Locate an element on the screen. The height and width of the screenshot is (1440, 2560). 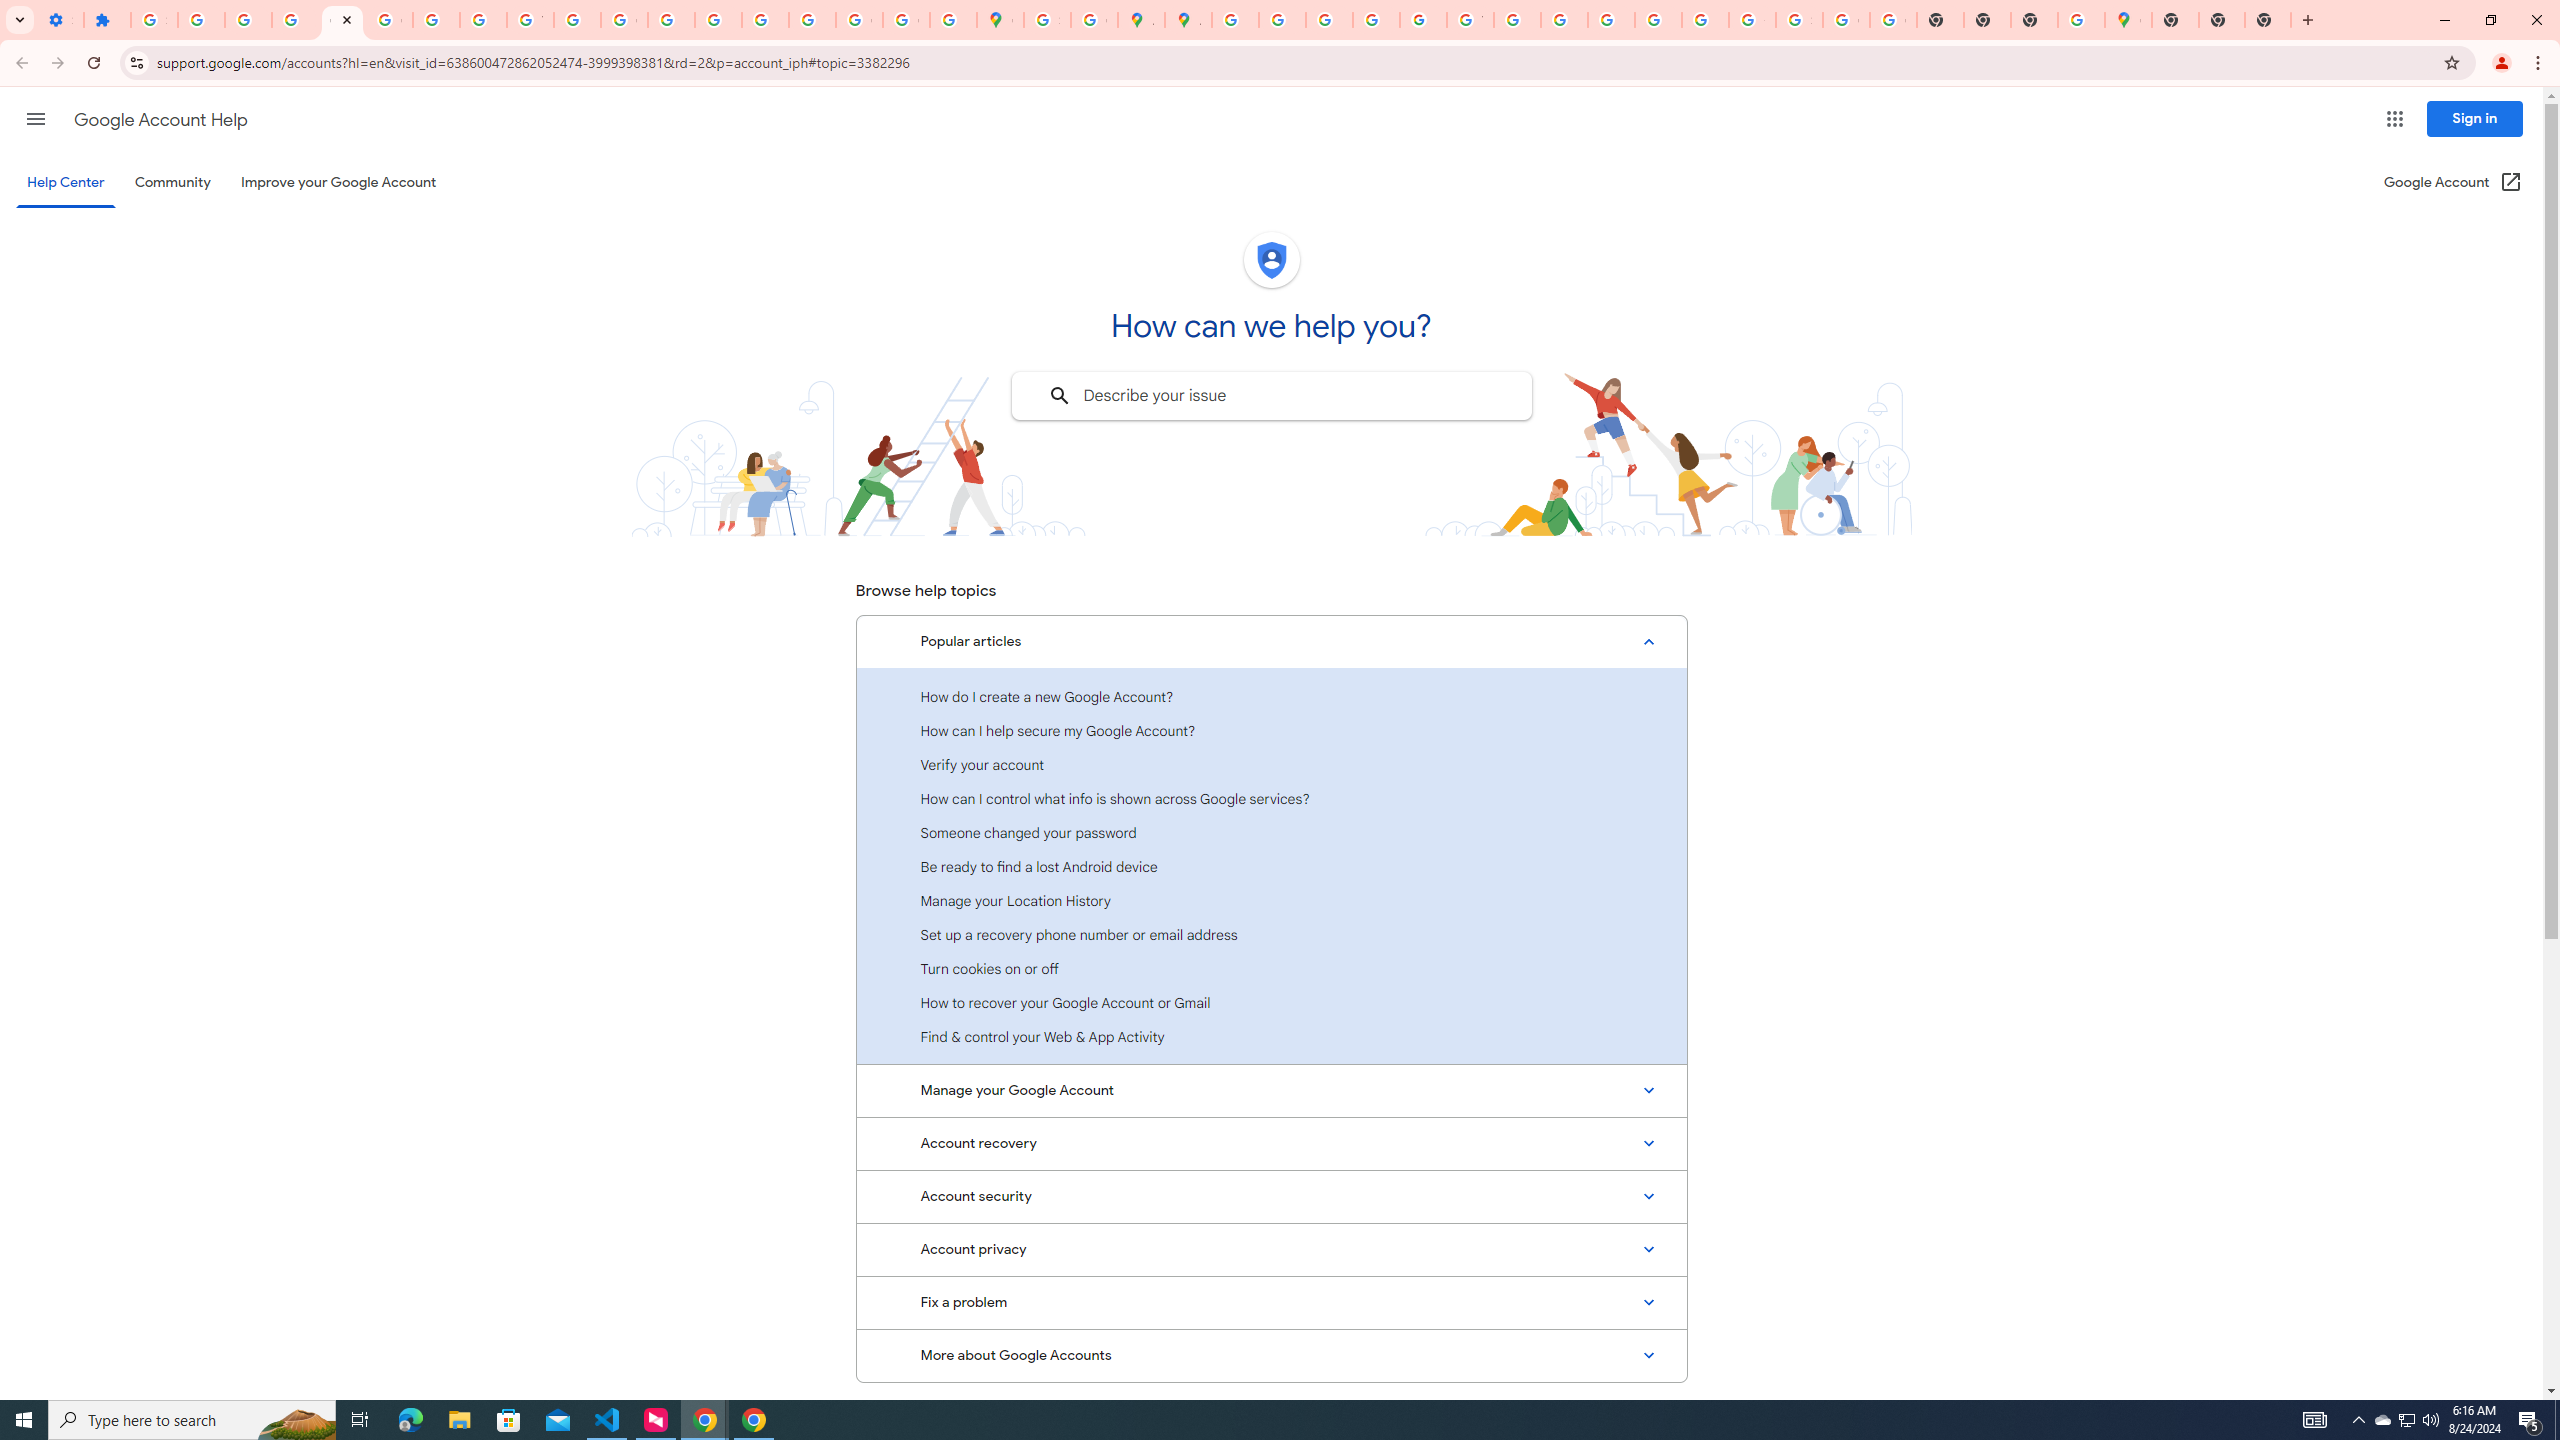
New Tab is located at coordinates (2033, 20).